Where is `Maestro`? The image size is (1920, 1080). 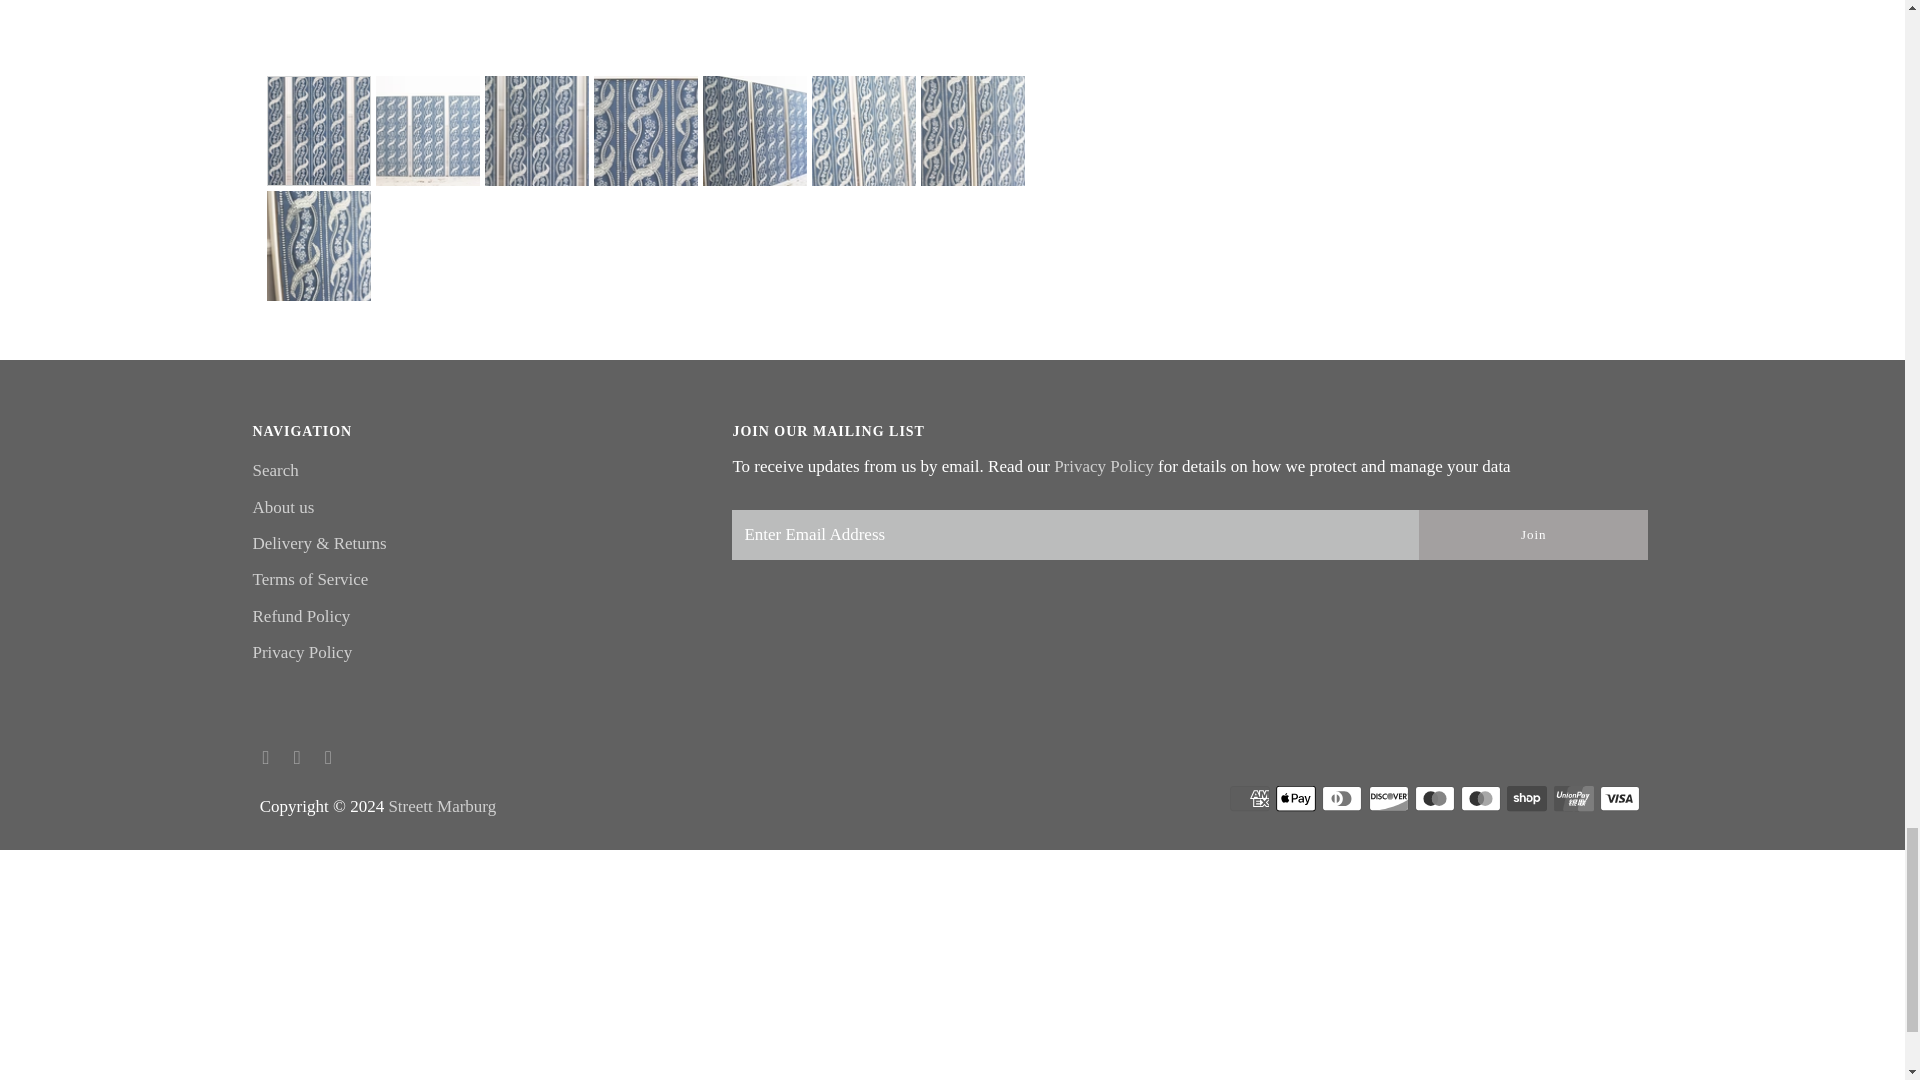 Maestro is located at coordinates (1435, 798).